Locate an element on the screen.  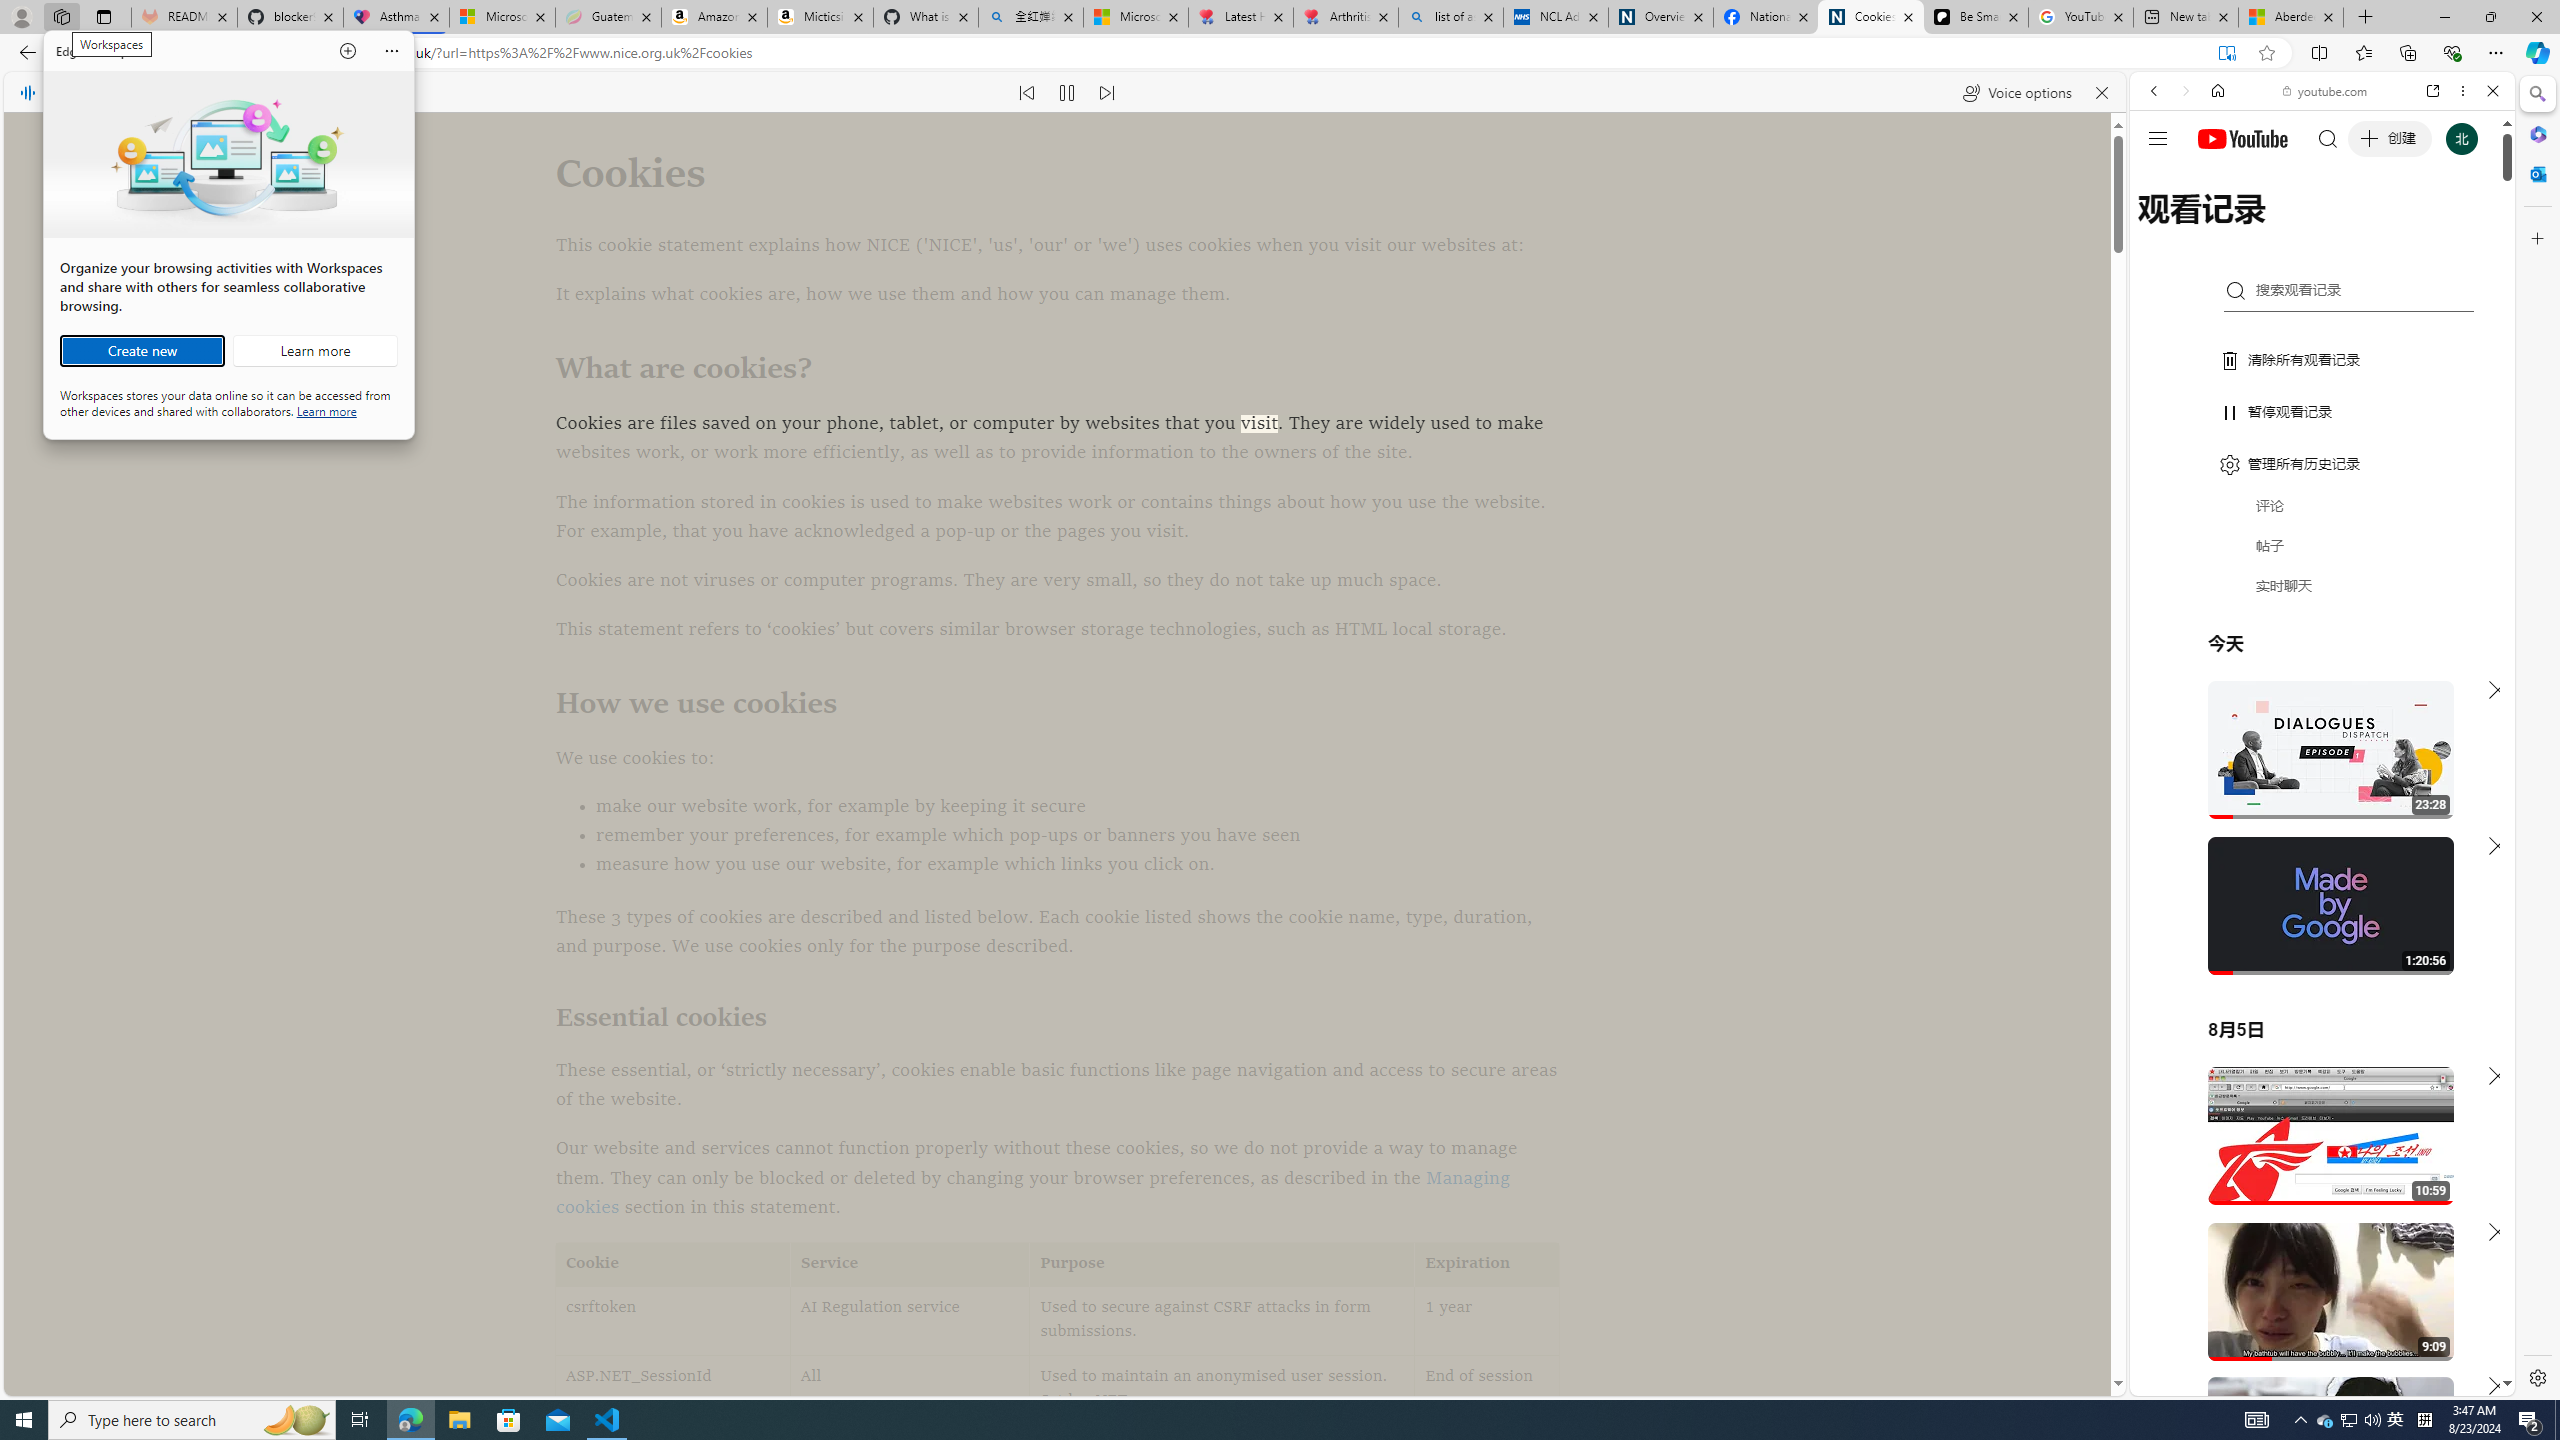
Voice options is located at coordinates (2016, 92).